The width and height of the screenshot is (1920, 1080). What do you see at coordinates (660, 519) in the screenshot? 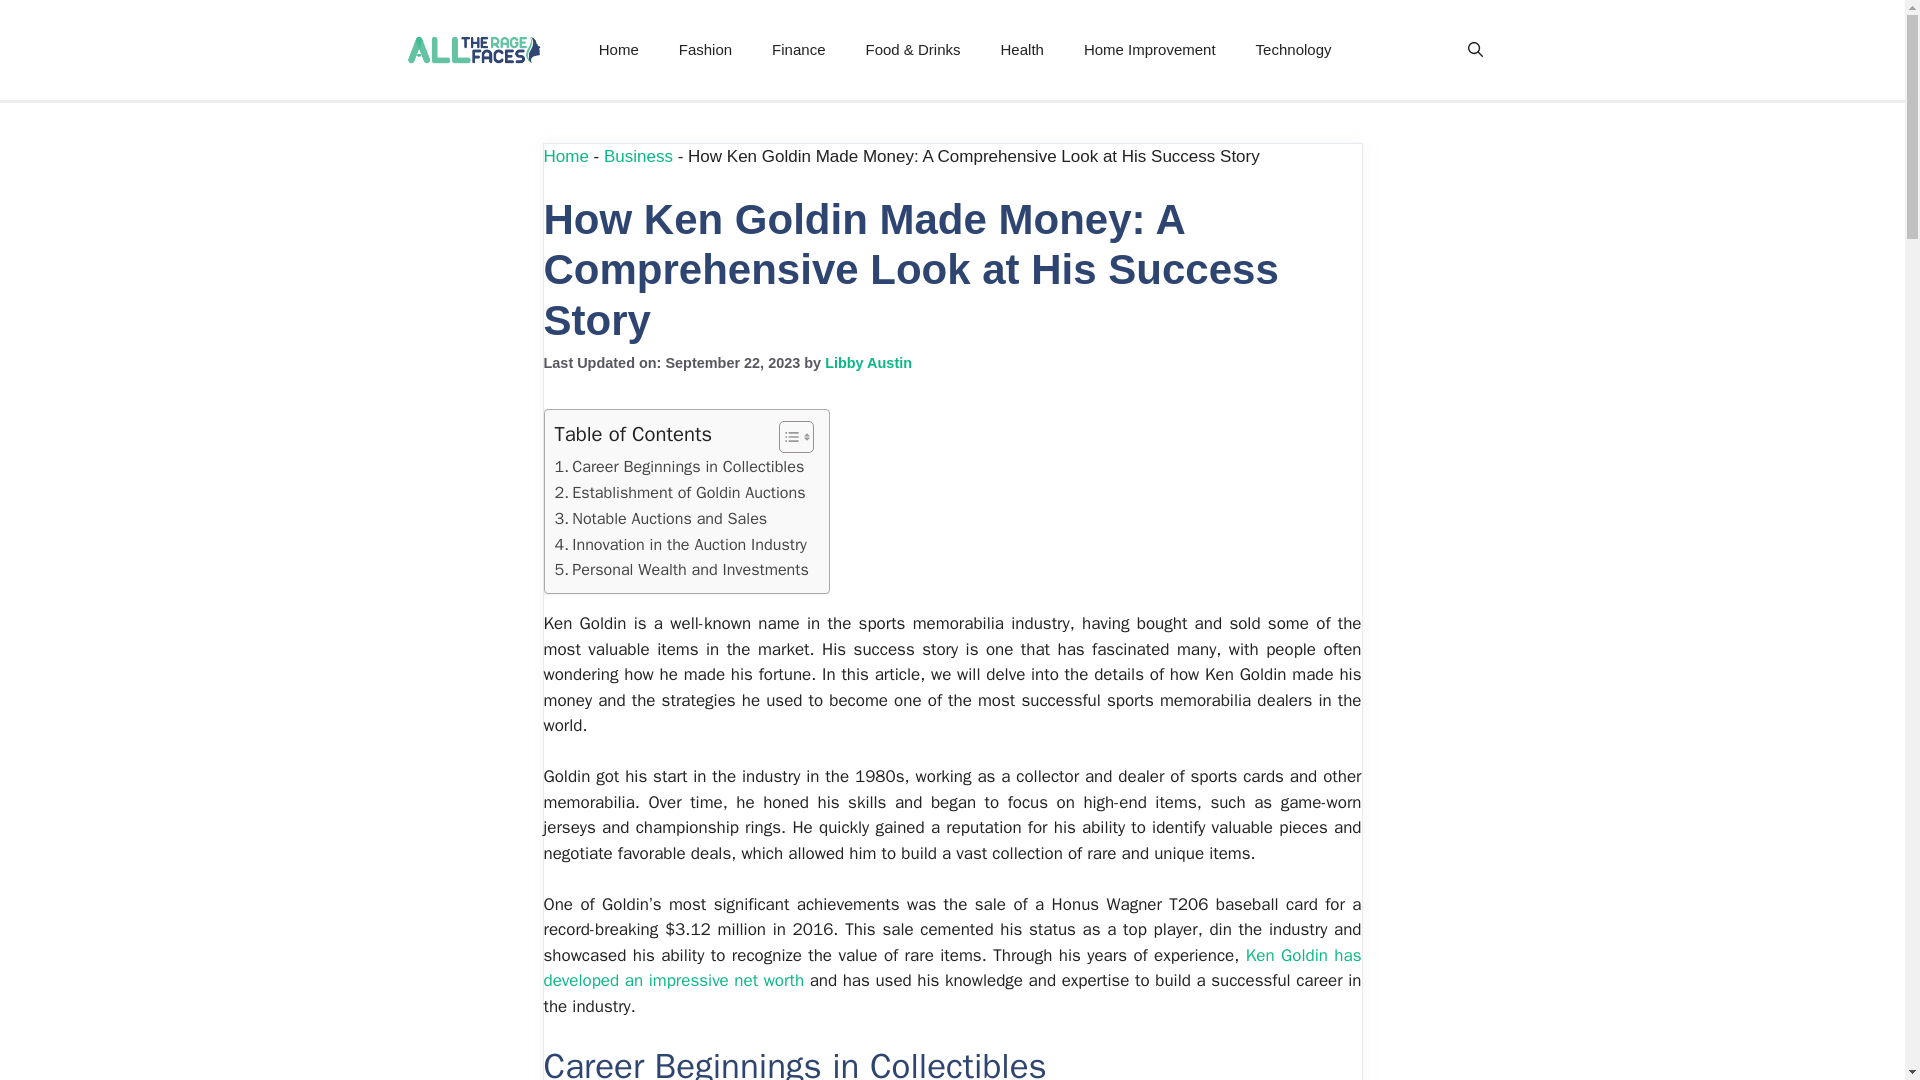
I see `Notable Auctions and Sales` at bounding box center [660, 519].